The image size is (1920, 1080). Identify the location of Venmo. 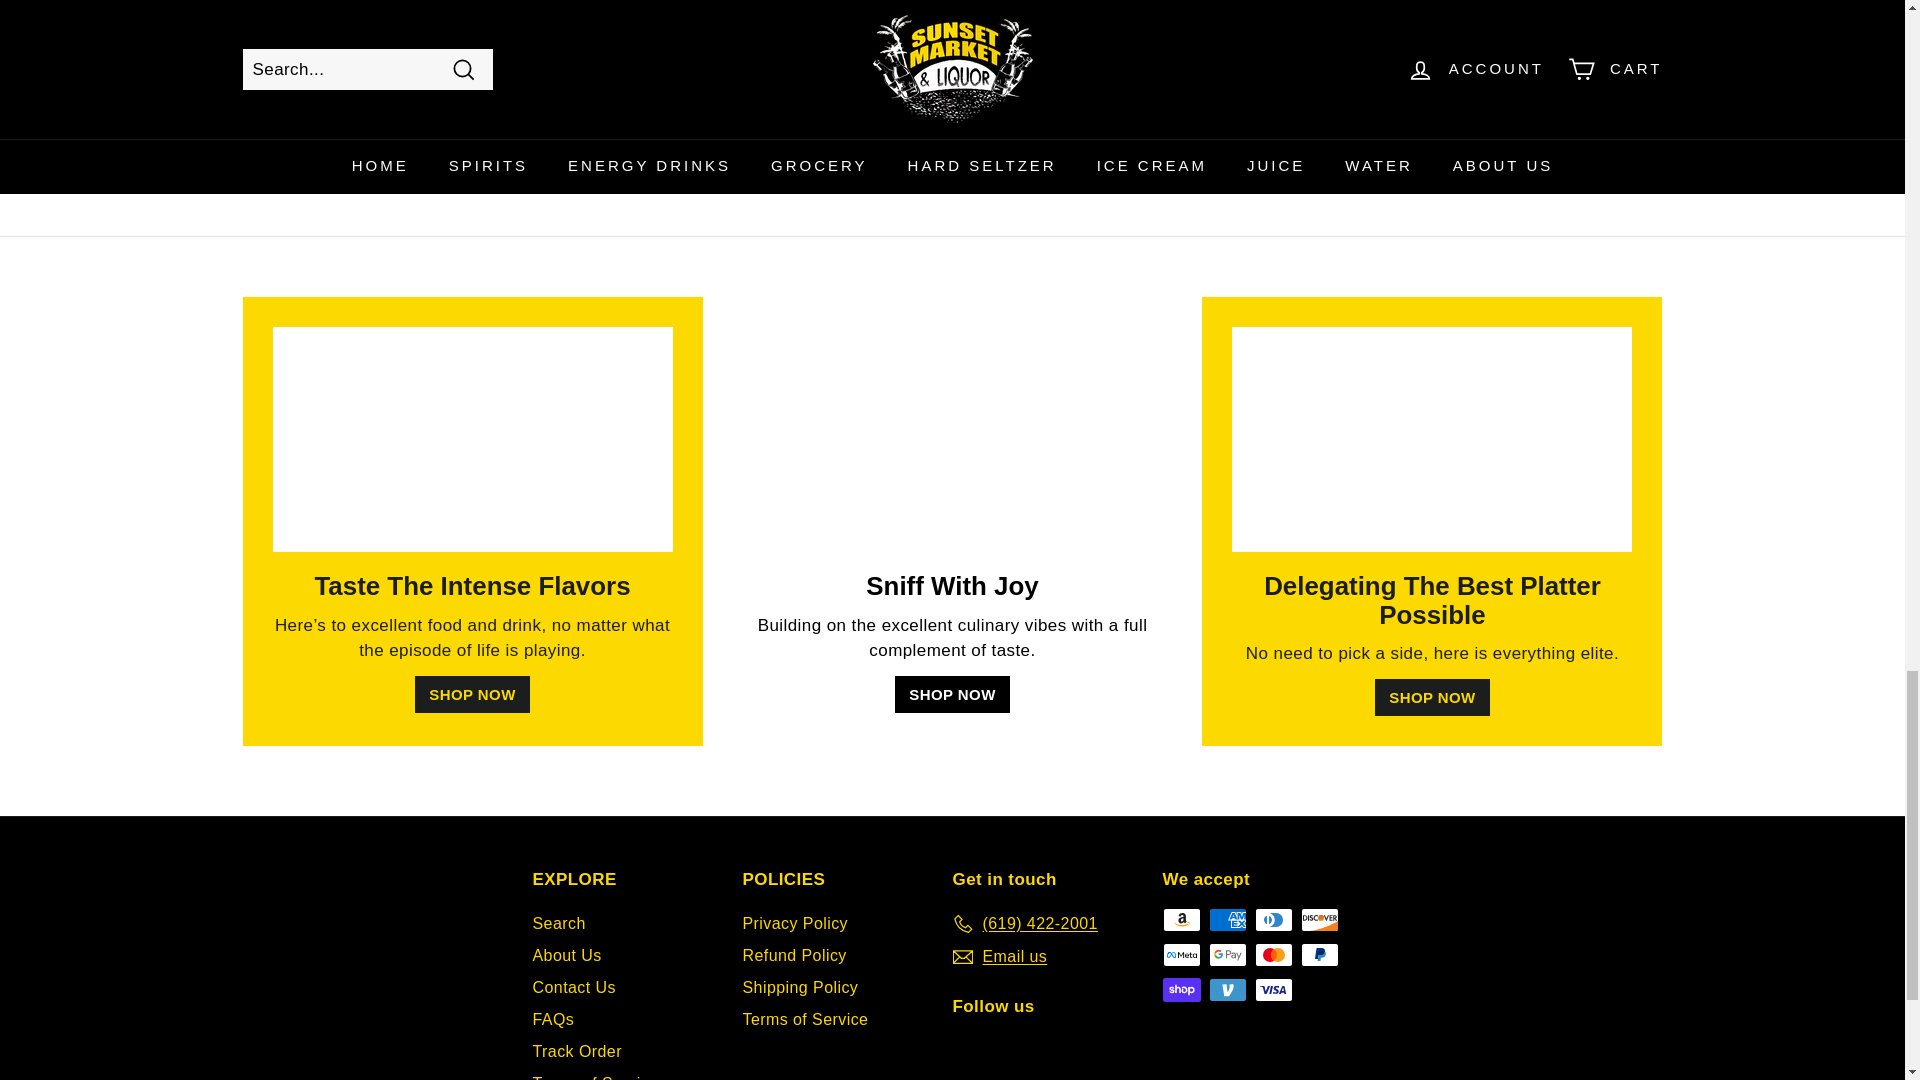
(1226, 990).